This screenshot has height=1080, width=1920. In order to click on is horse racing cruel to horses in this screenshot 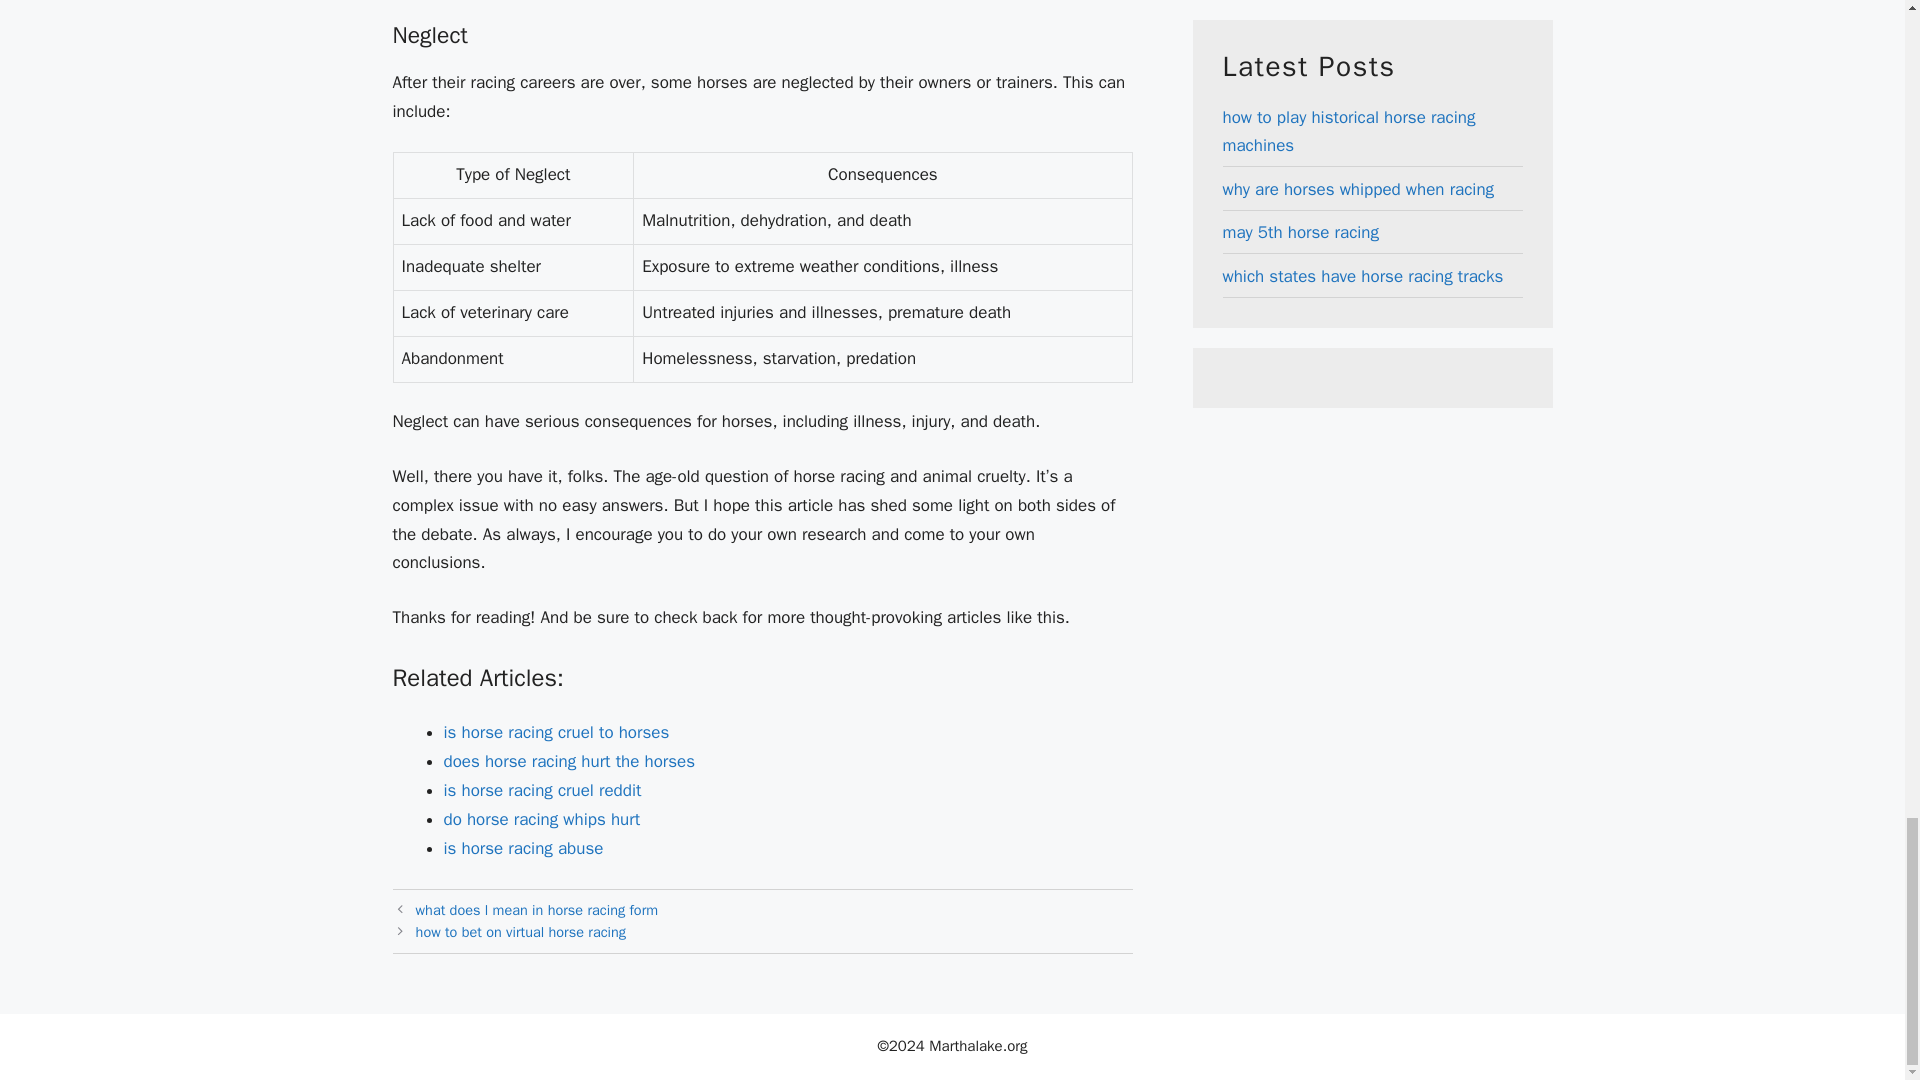, I will do `click(556, 732)`.